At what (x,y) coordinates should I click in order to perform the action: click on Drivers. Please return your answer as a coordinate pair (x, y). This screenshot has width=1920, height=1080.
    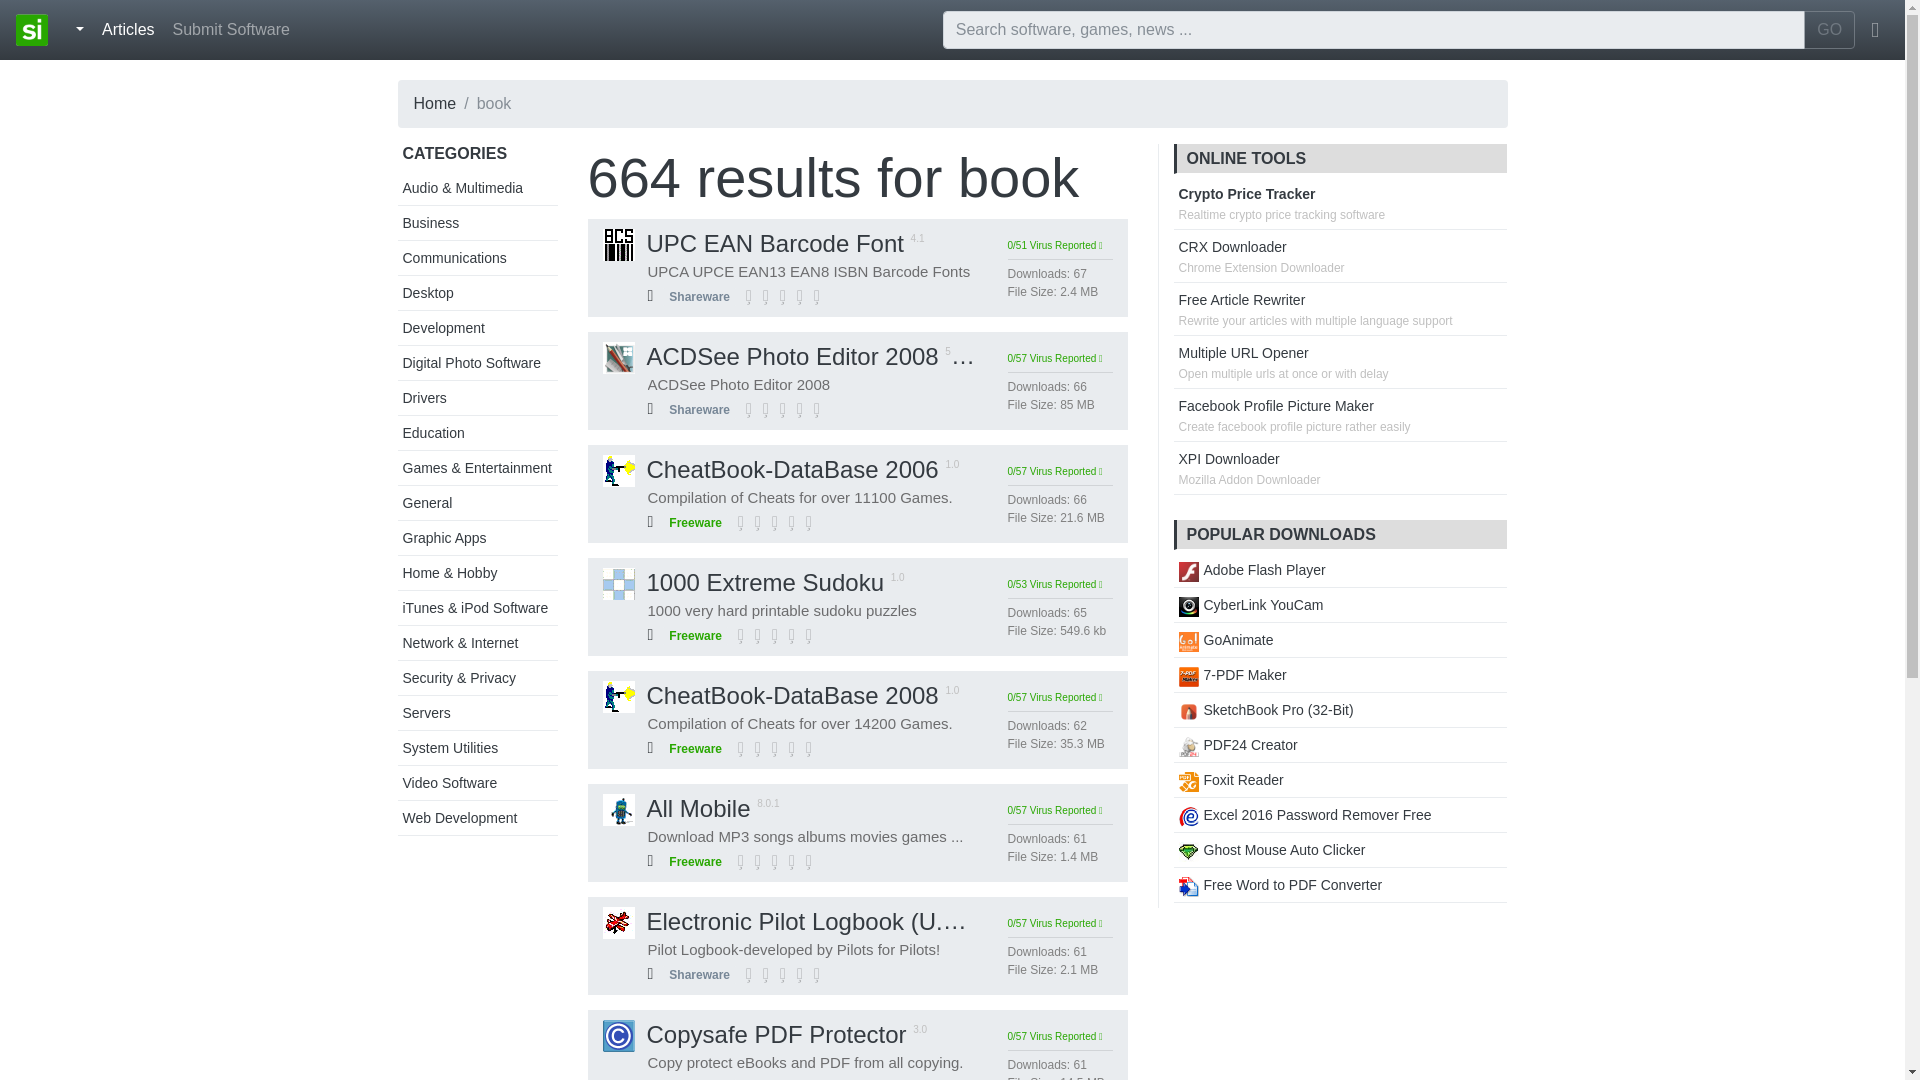
    Looking at the image, I should click on (423, 398).